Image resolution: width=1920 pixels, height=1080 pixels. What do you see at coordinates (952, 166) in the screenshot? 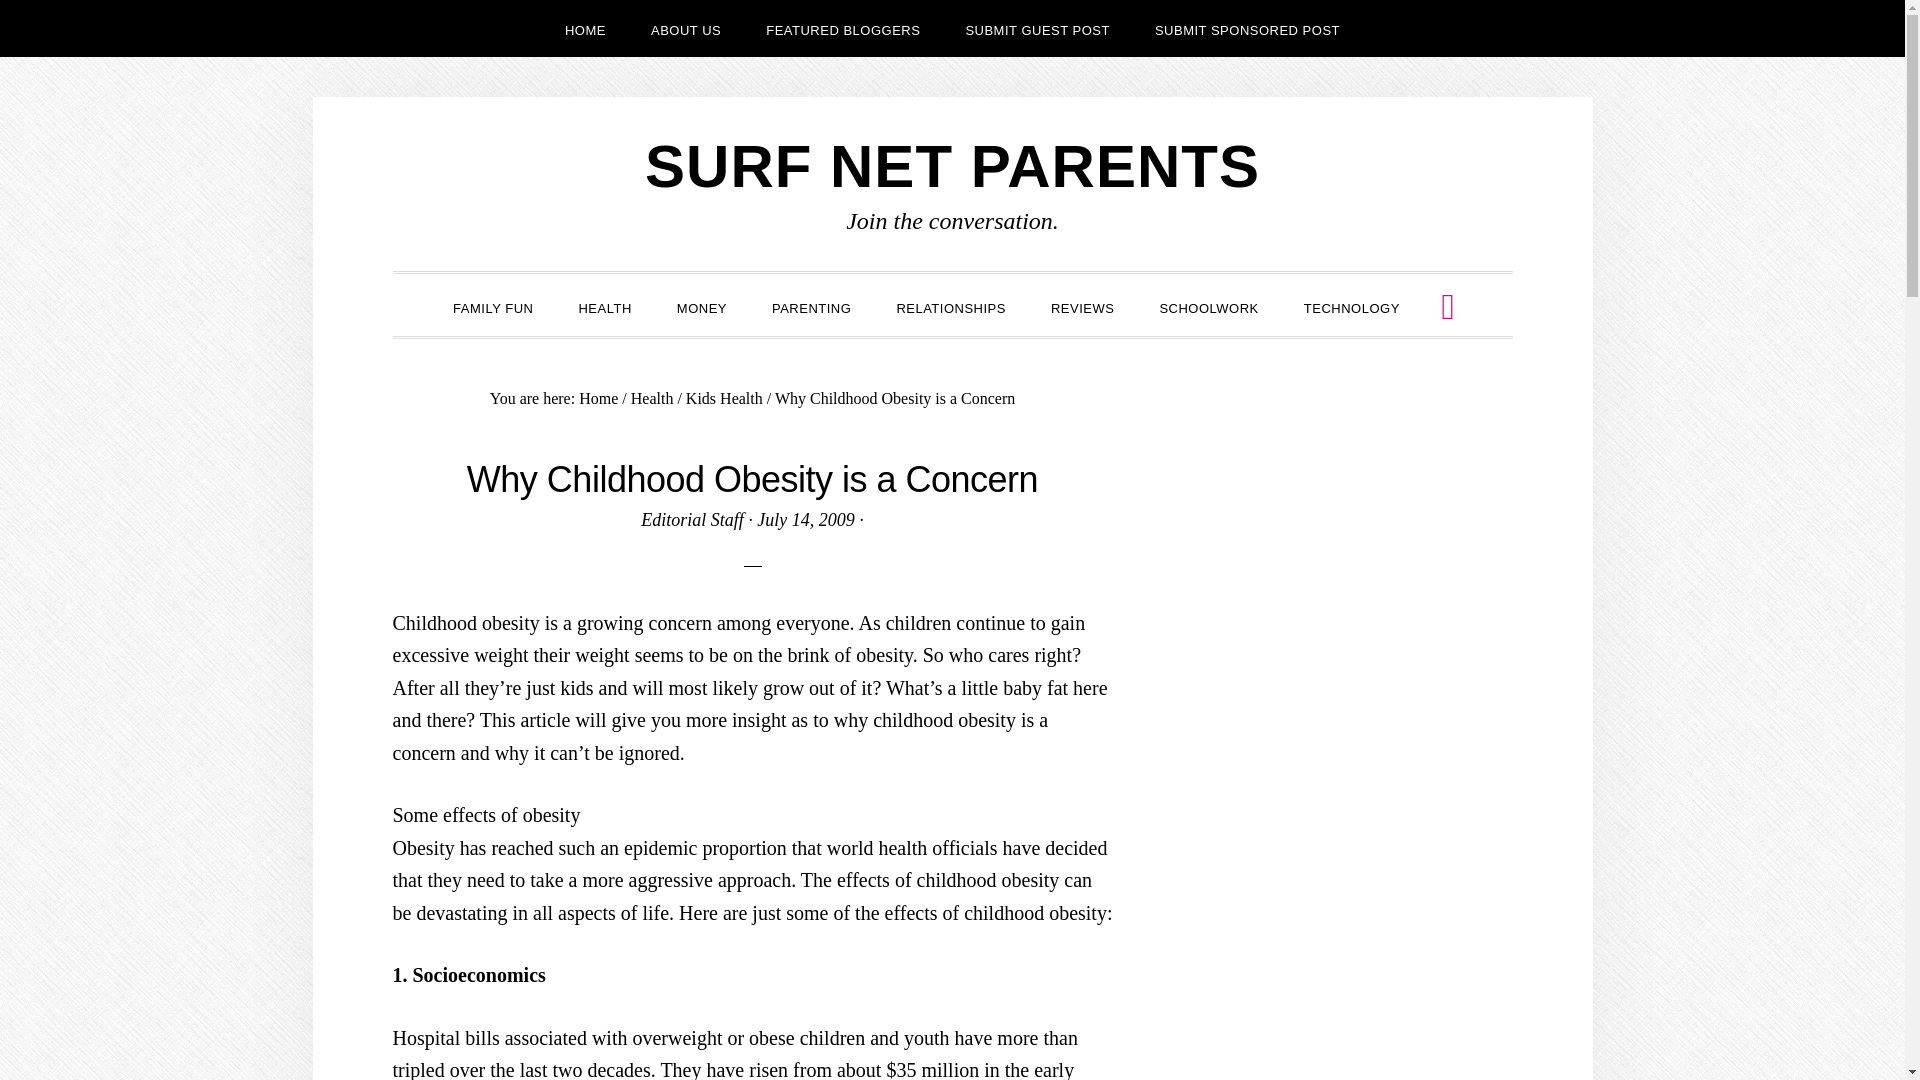
I see `SURF NET PARENTS` at bounding box center [952, 166].